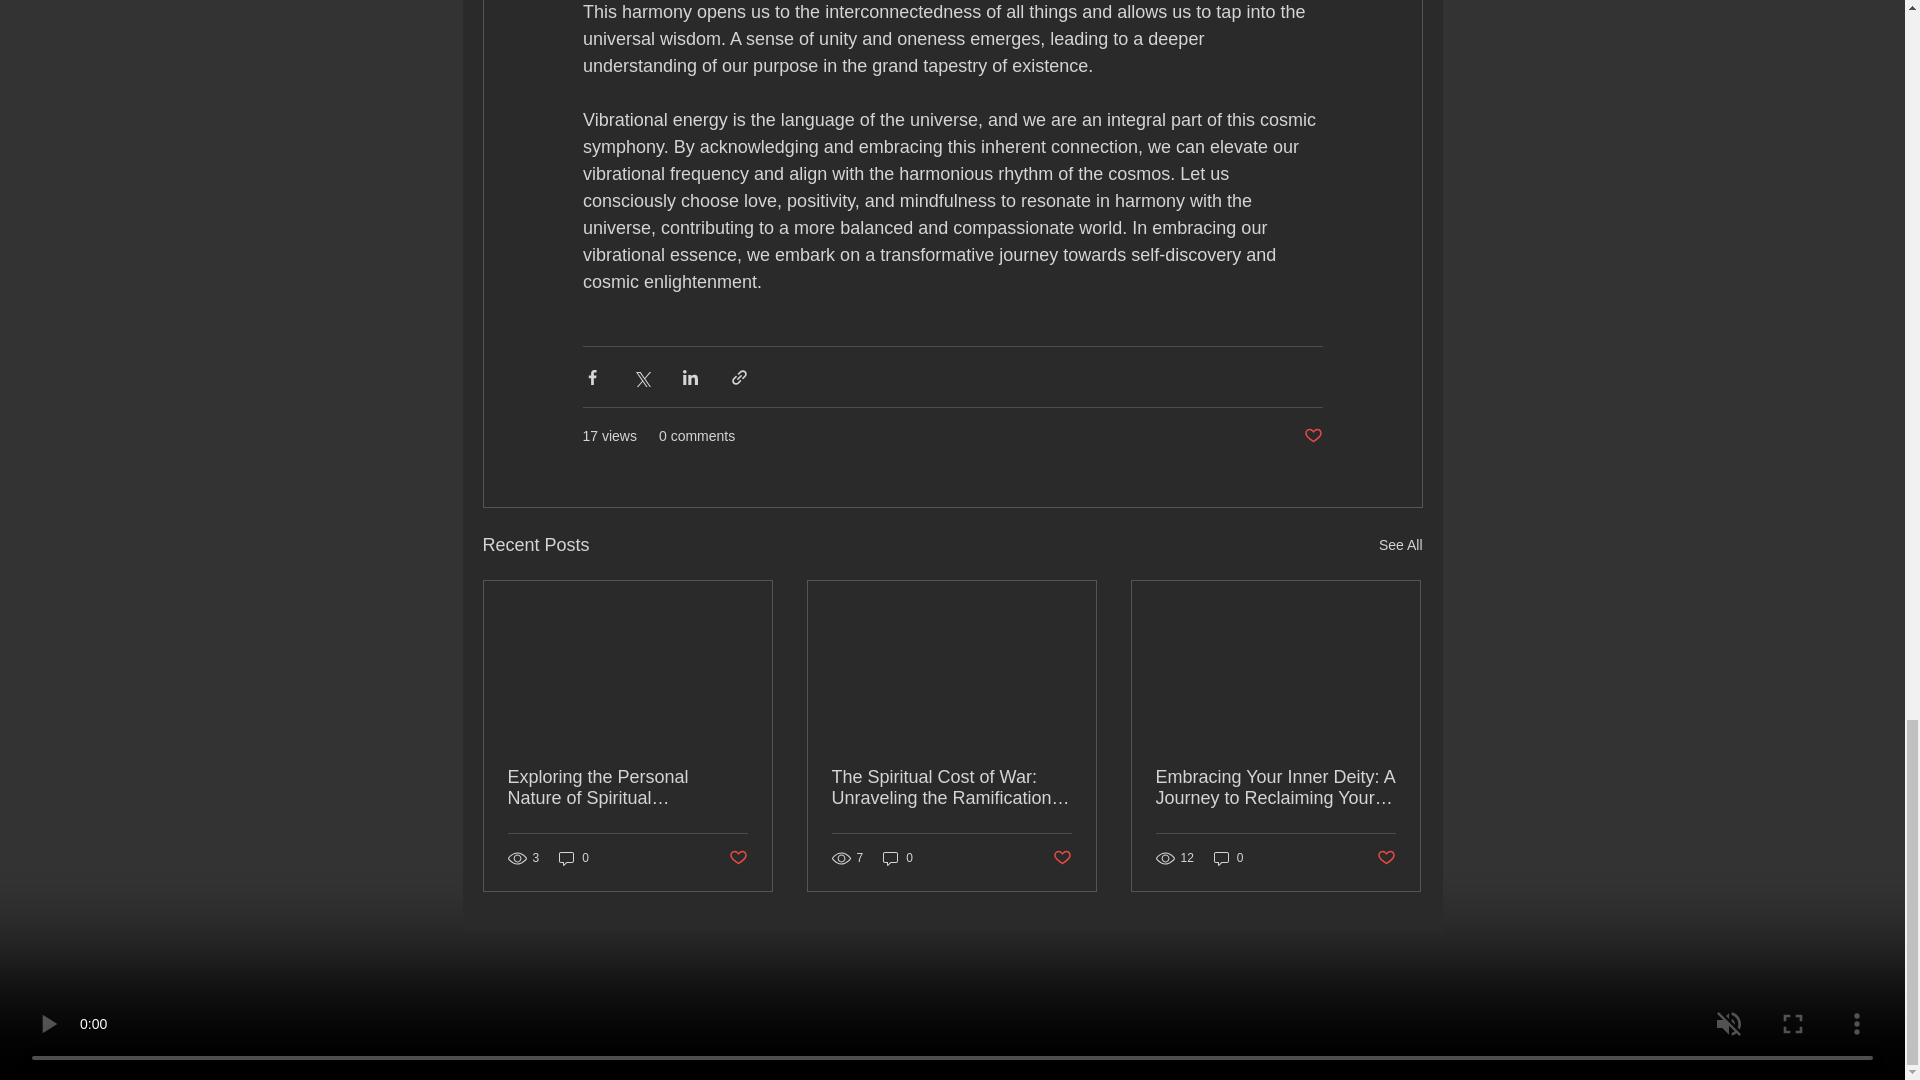 The width and height of the screenshot is (1920, 1080). Describe the element at coordinates (898, 858) in the screenshot. I see `0` at that location.